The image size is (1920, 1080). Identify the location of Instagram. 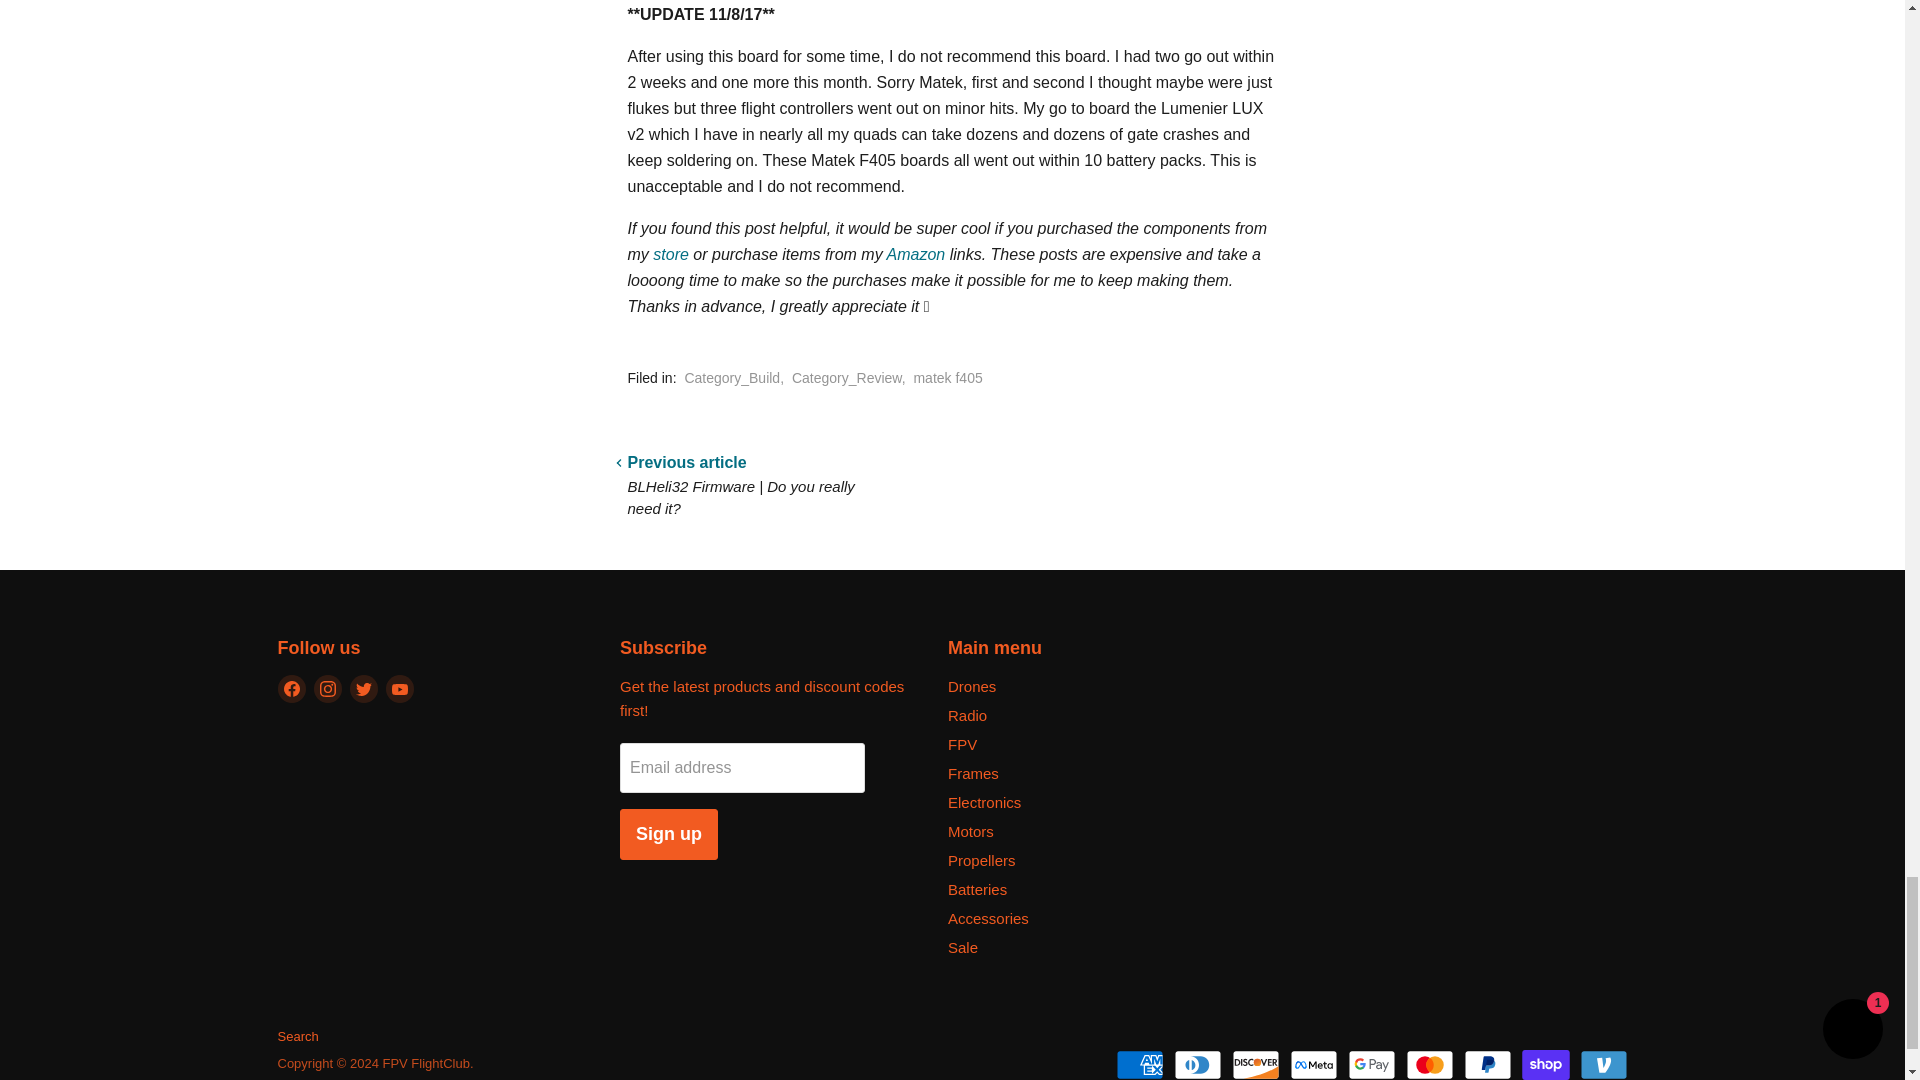
(328, 689).